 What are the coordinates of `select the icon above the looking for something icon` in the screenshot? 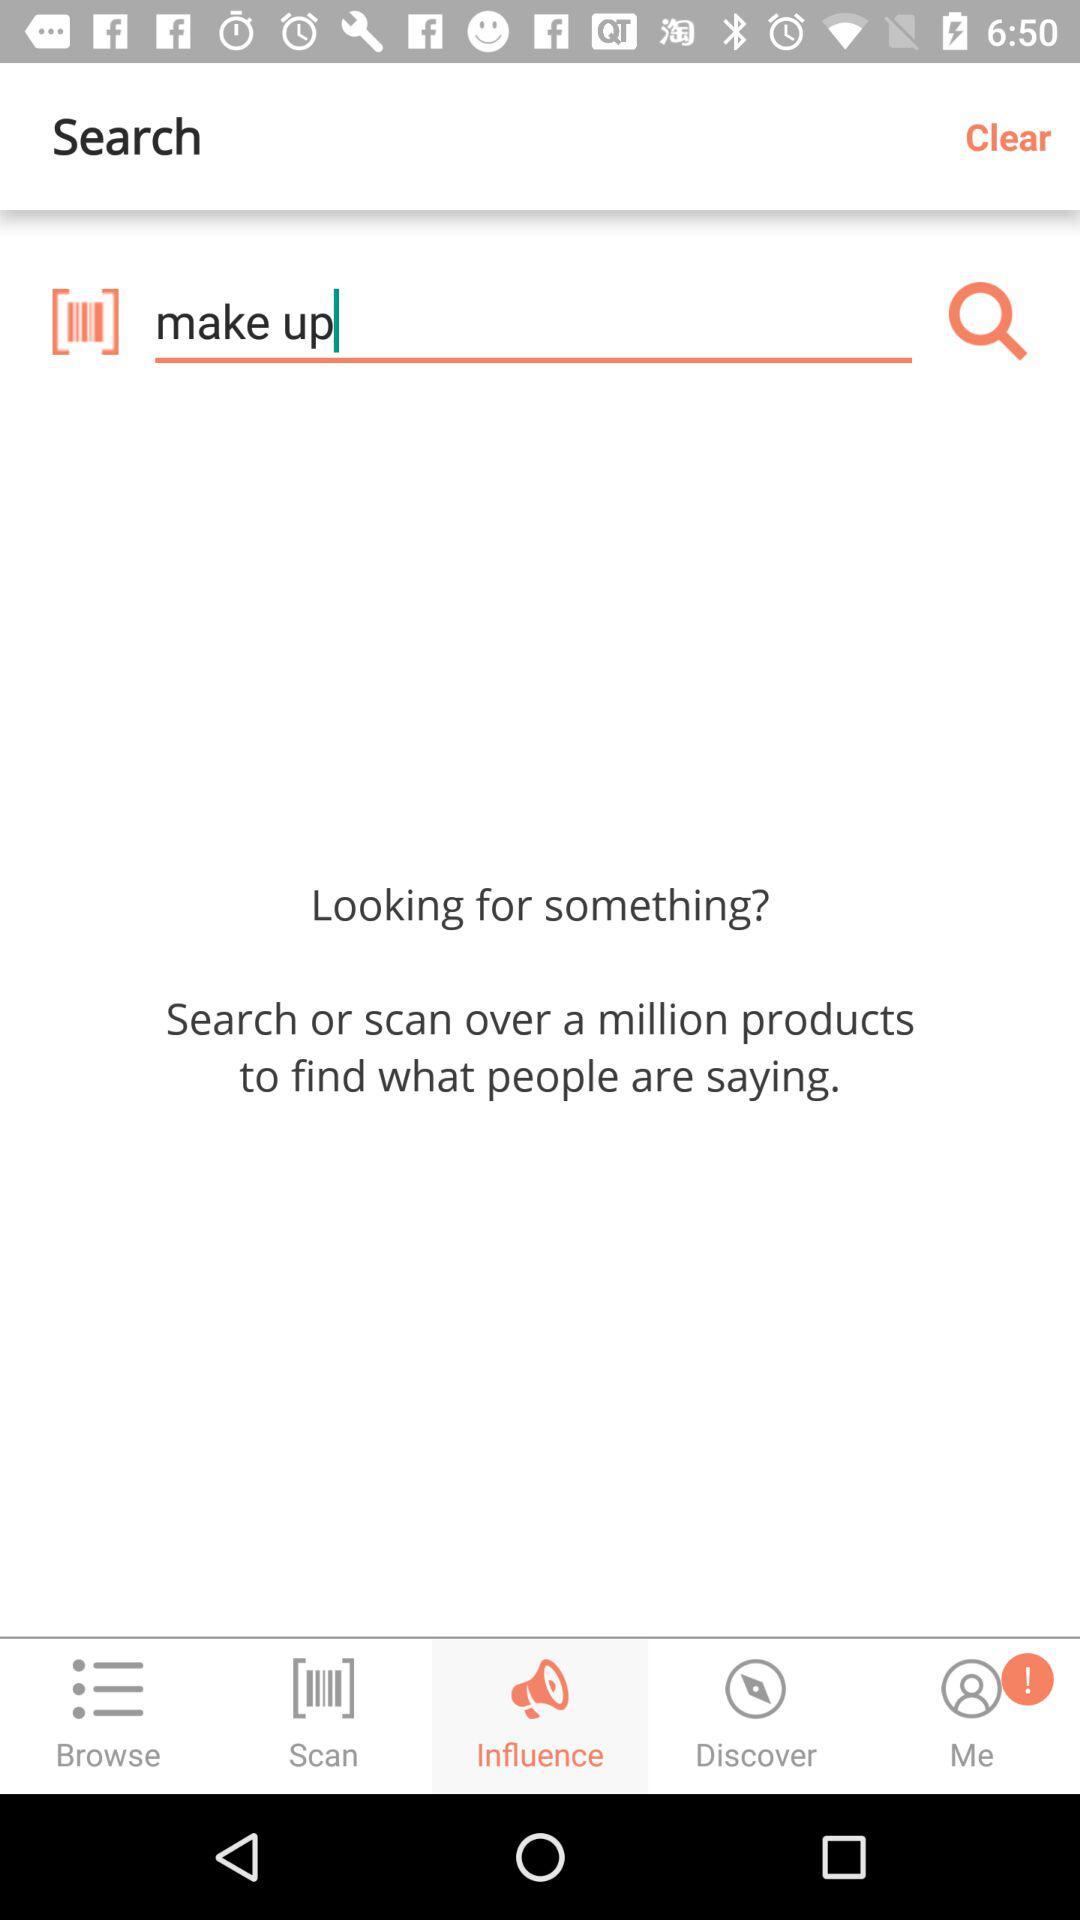 It's located at (988, 320).